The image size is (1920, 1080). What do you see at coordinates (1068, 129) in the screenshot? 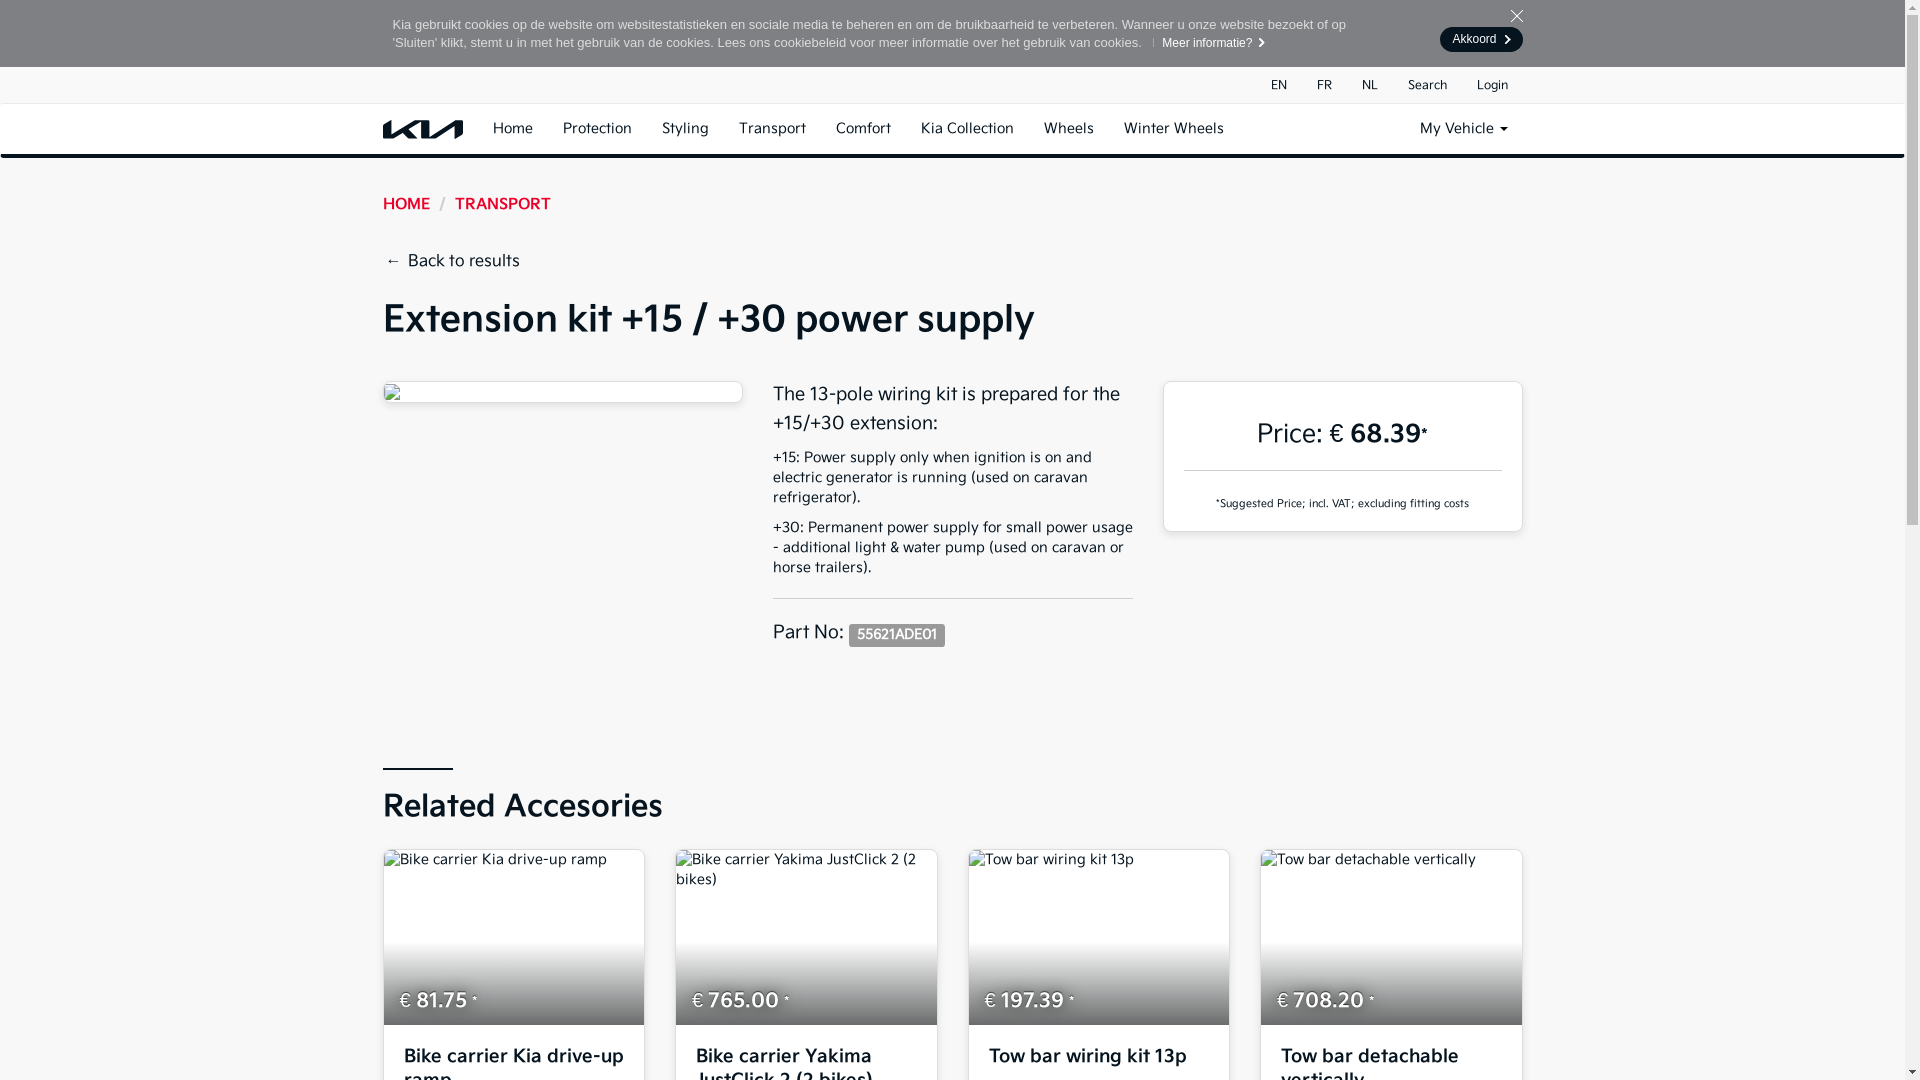
I see `Wheels` at bounding box center [1068, 129].